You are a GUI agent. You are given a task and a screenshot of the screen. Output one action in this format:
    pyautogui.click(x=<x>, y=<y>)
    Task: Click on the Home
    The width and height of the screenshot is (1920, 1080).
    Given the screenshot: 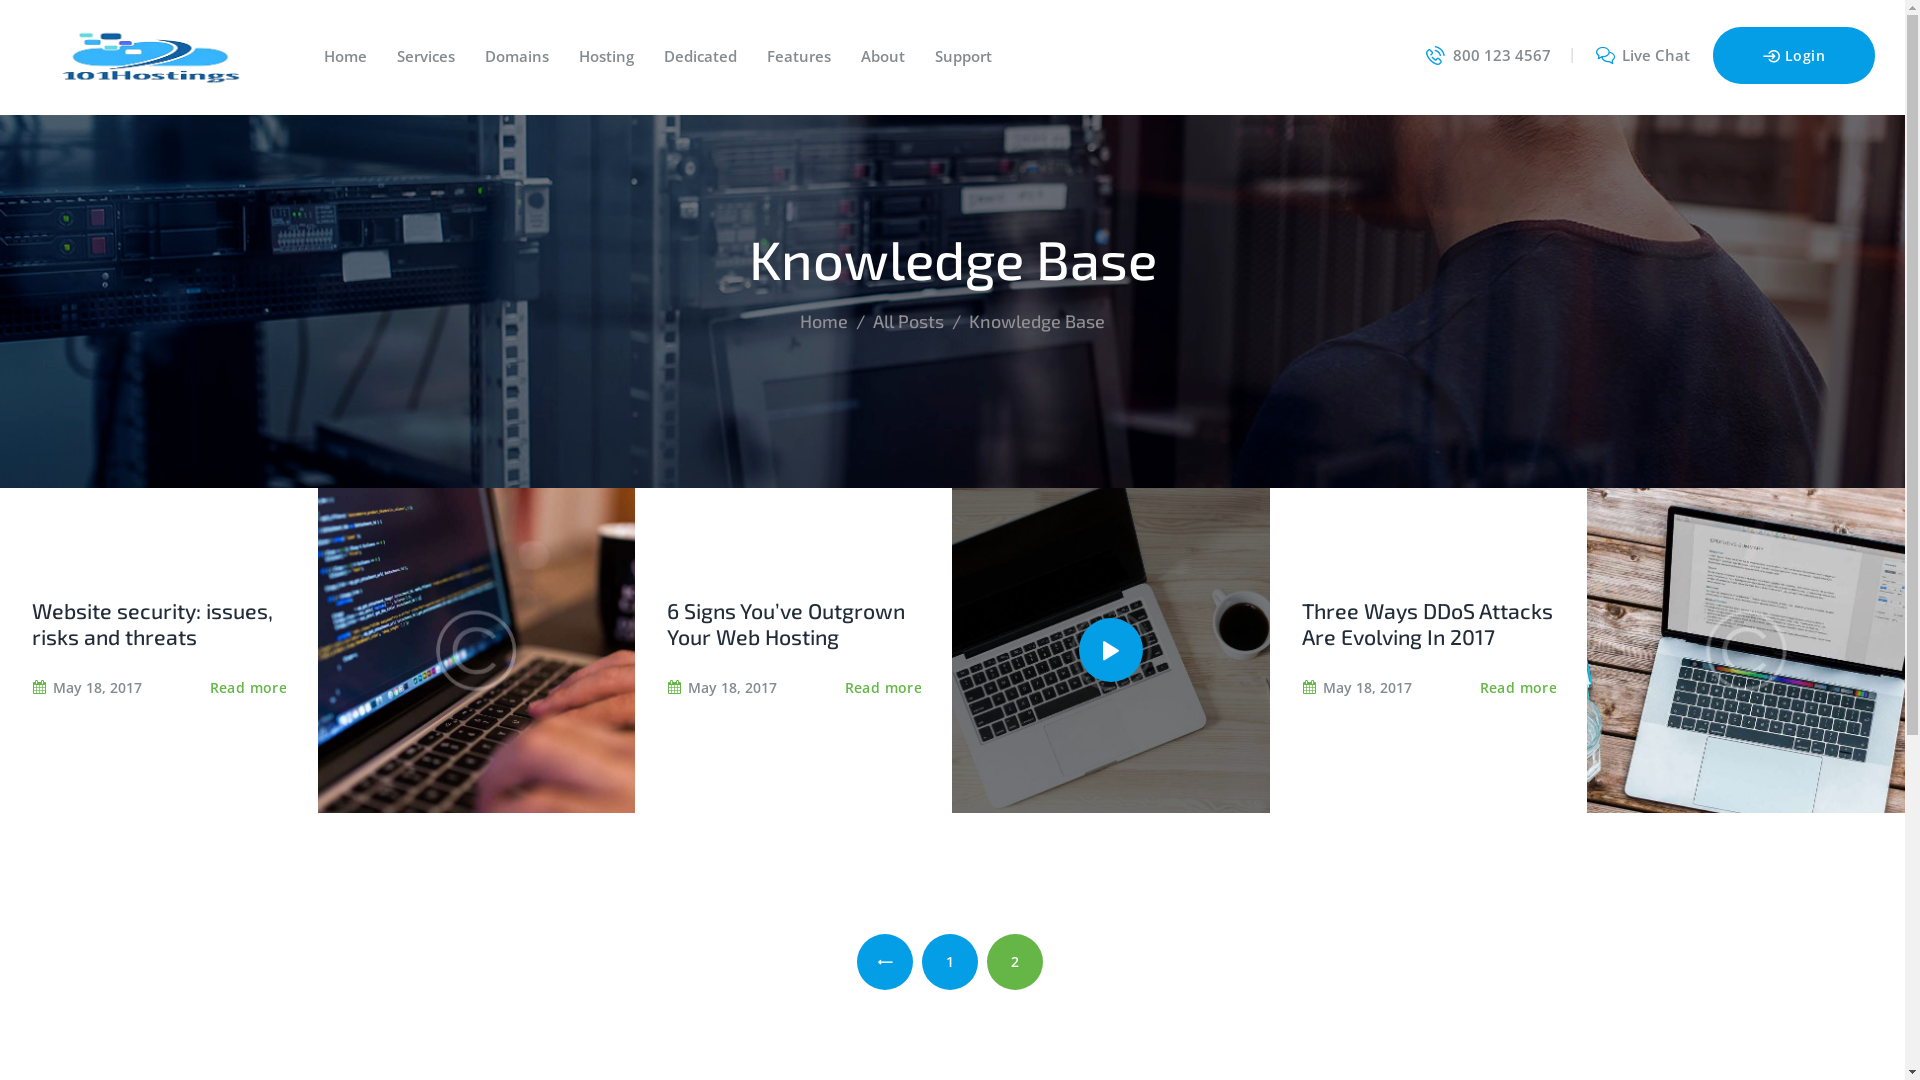 What is the action you would take?
    pyautogui.click(x=346, y=56)
    